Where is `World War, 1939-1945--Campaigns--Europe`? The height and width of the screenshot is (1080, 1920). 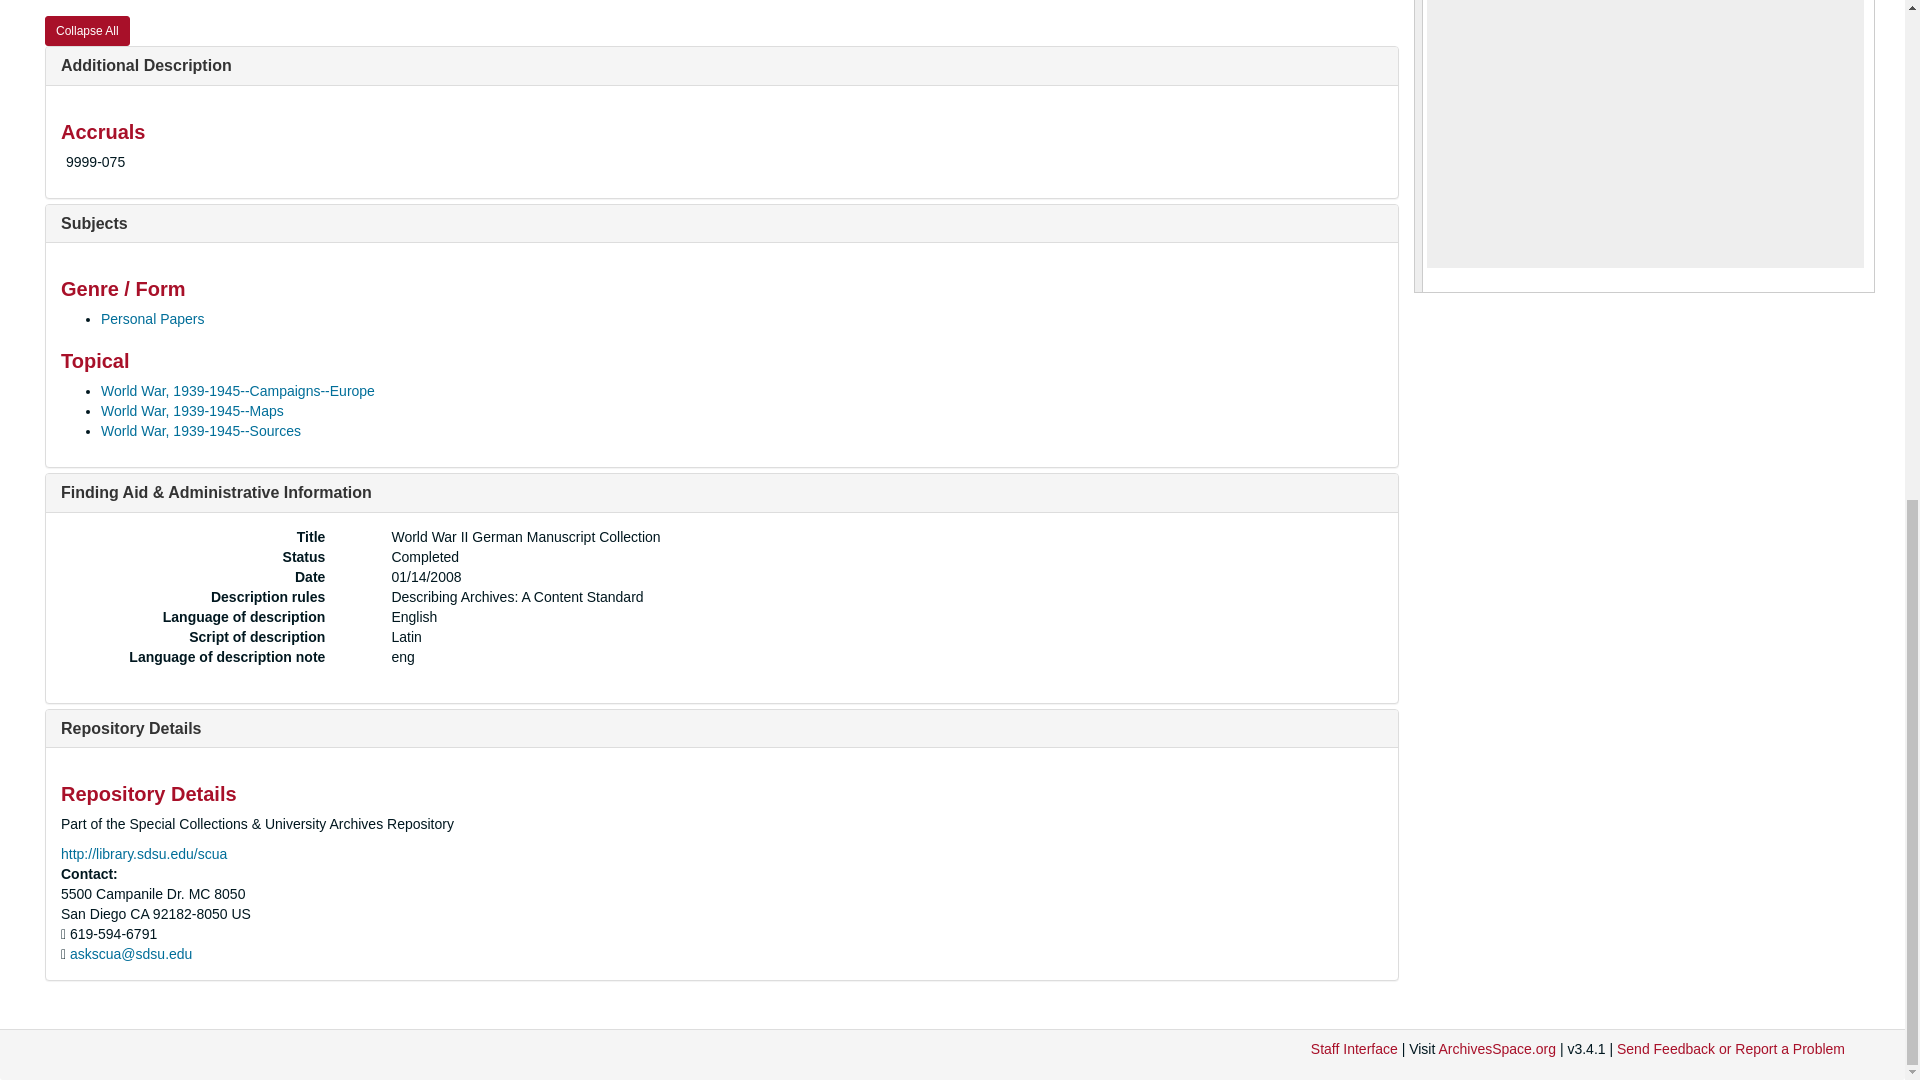 World War, 1939-1945--Campaigns--Europe is located at coordinates (238, 390).